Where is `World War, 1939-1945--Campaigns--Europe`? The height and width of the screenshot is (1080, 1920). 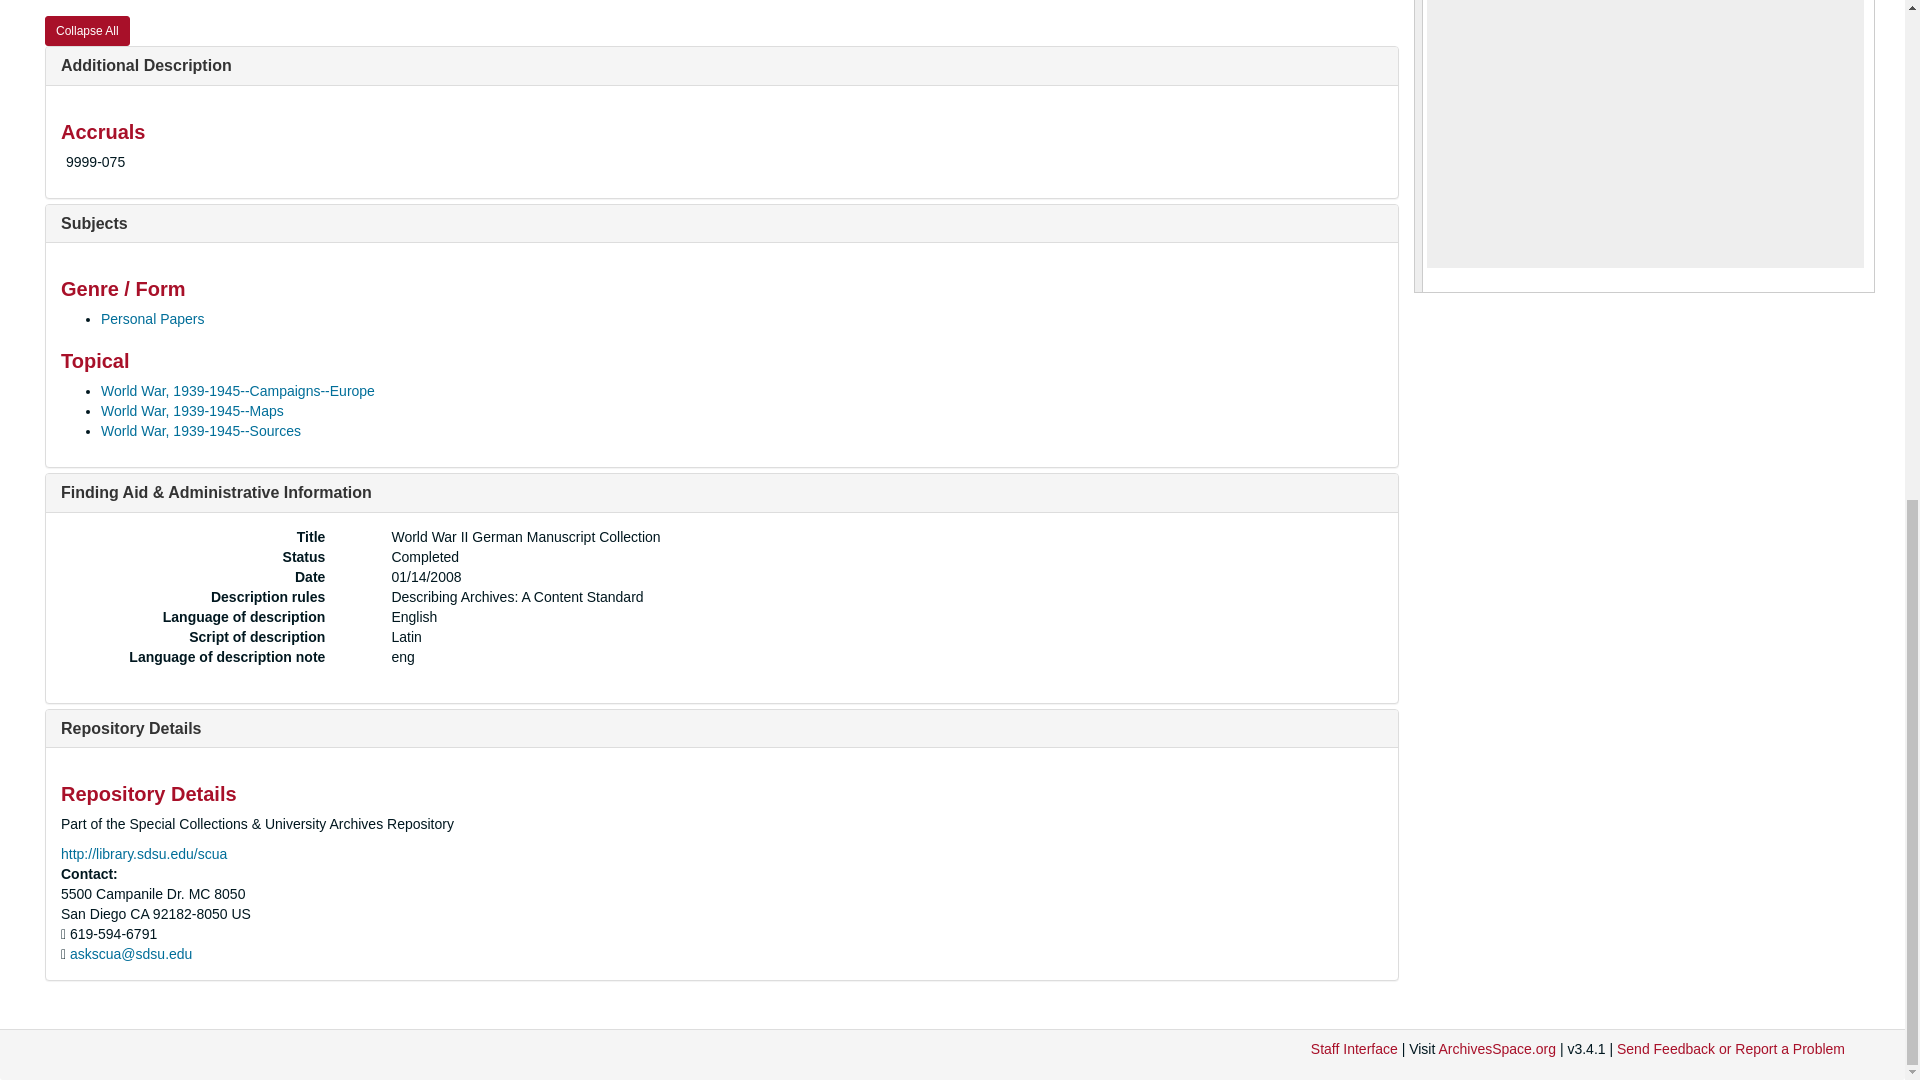 World War, 1939-1945--Campaigns--Europe is located at coordinates (238, 390).